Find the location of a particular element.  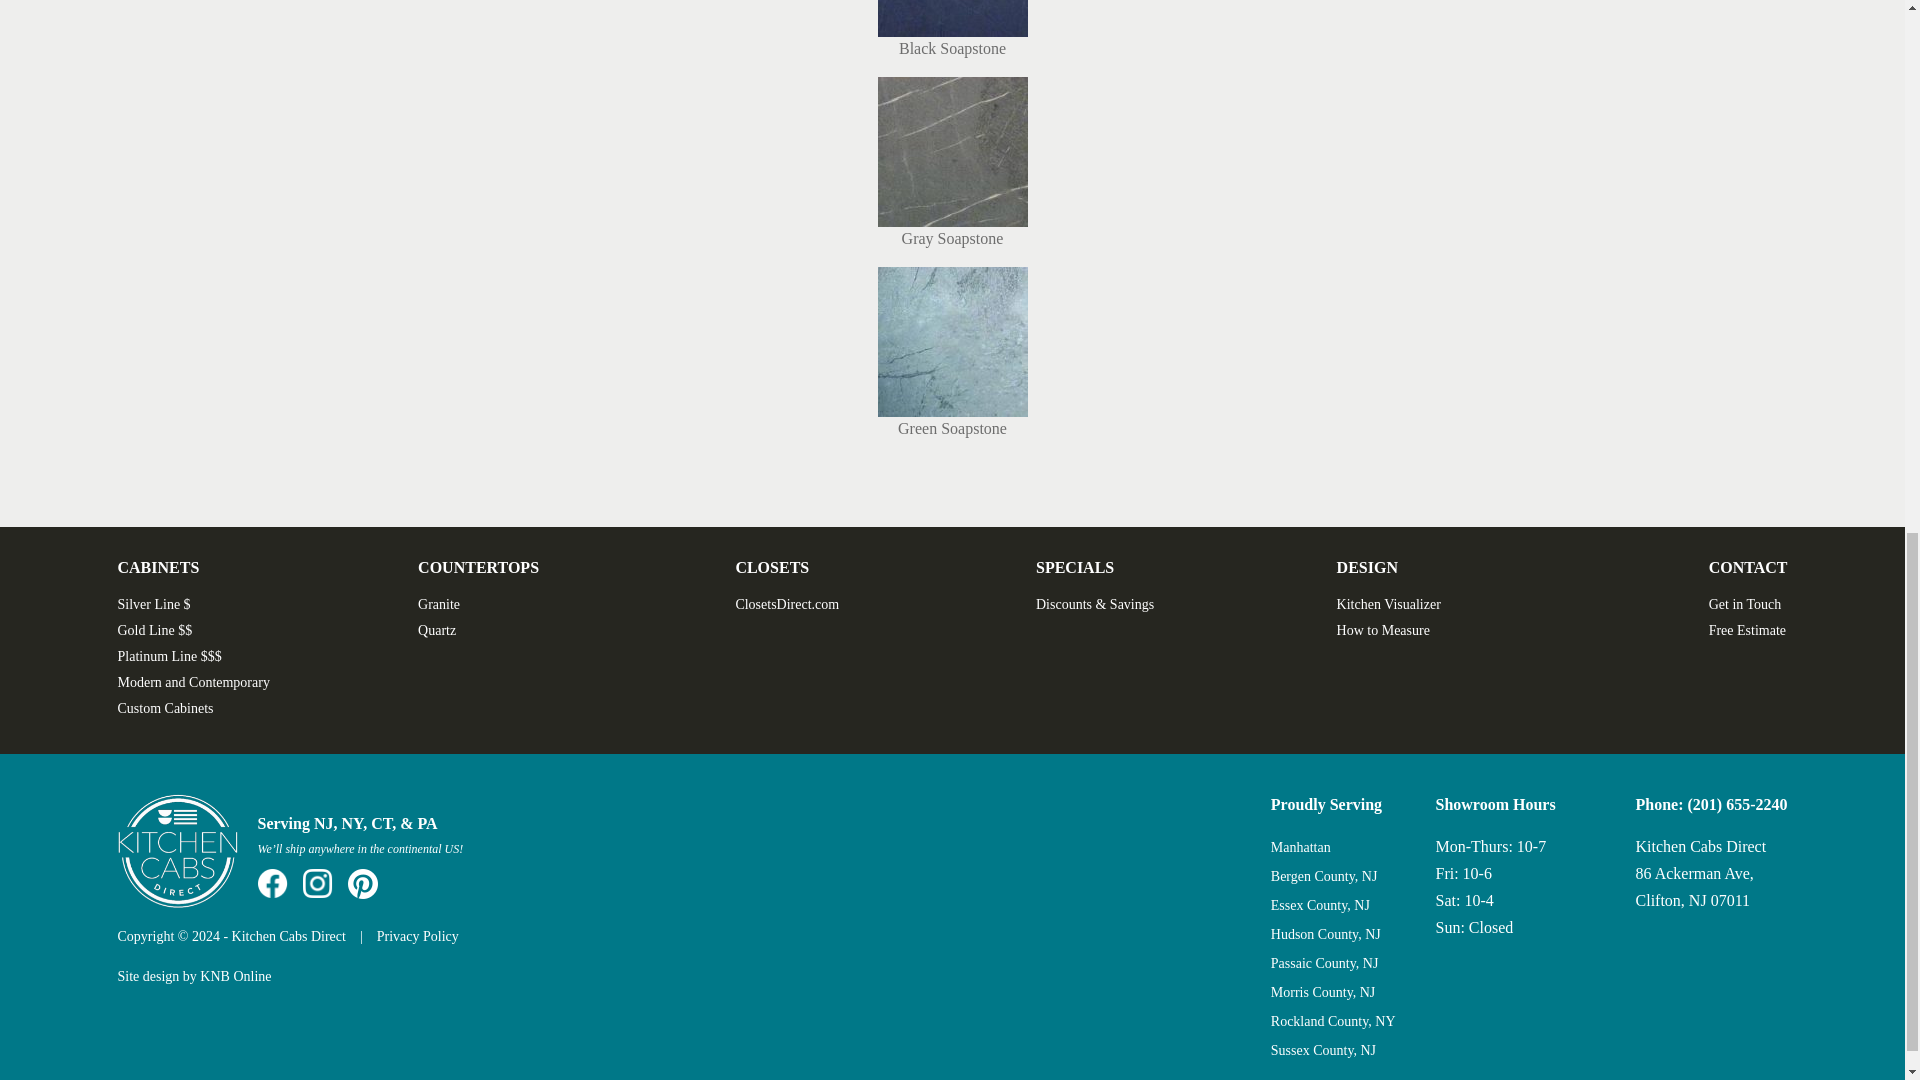

ClosetsDirect.com is located at coordinates (787, 604).